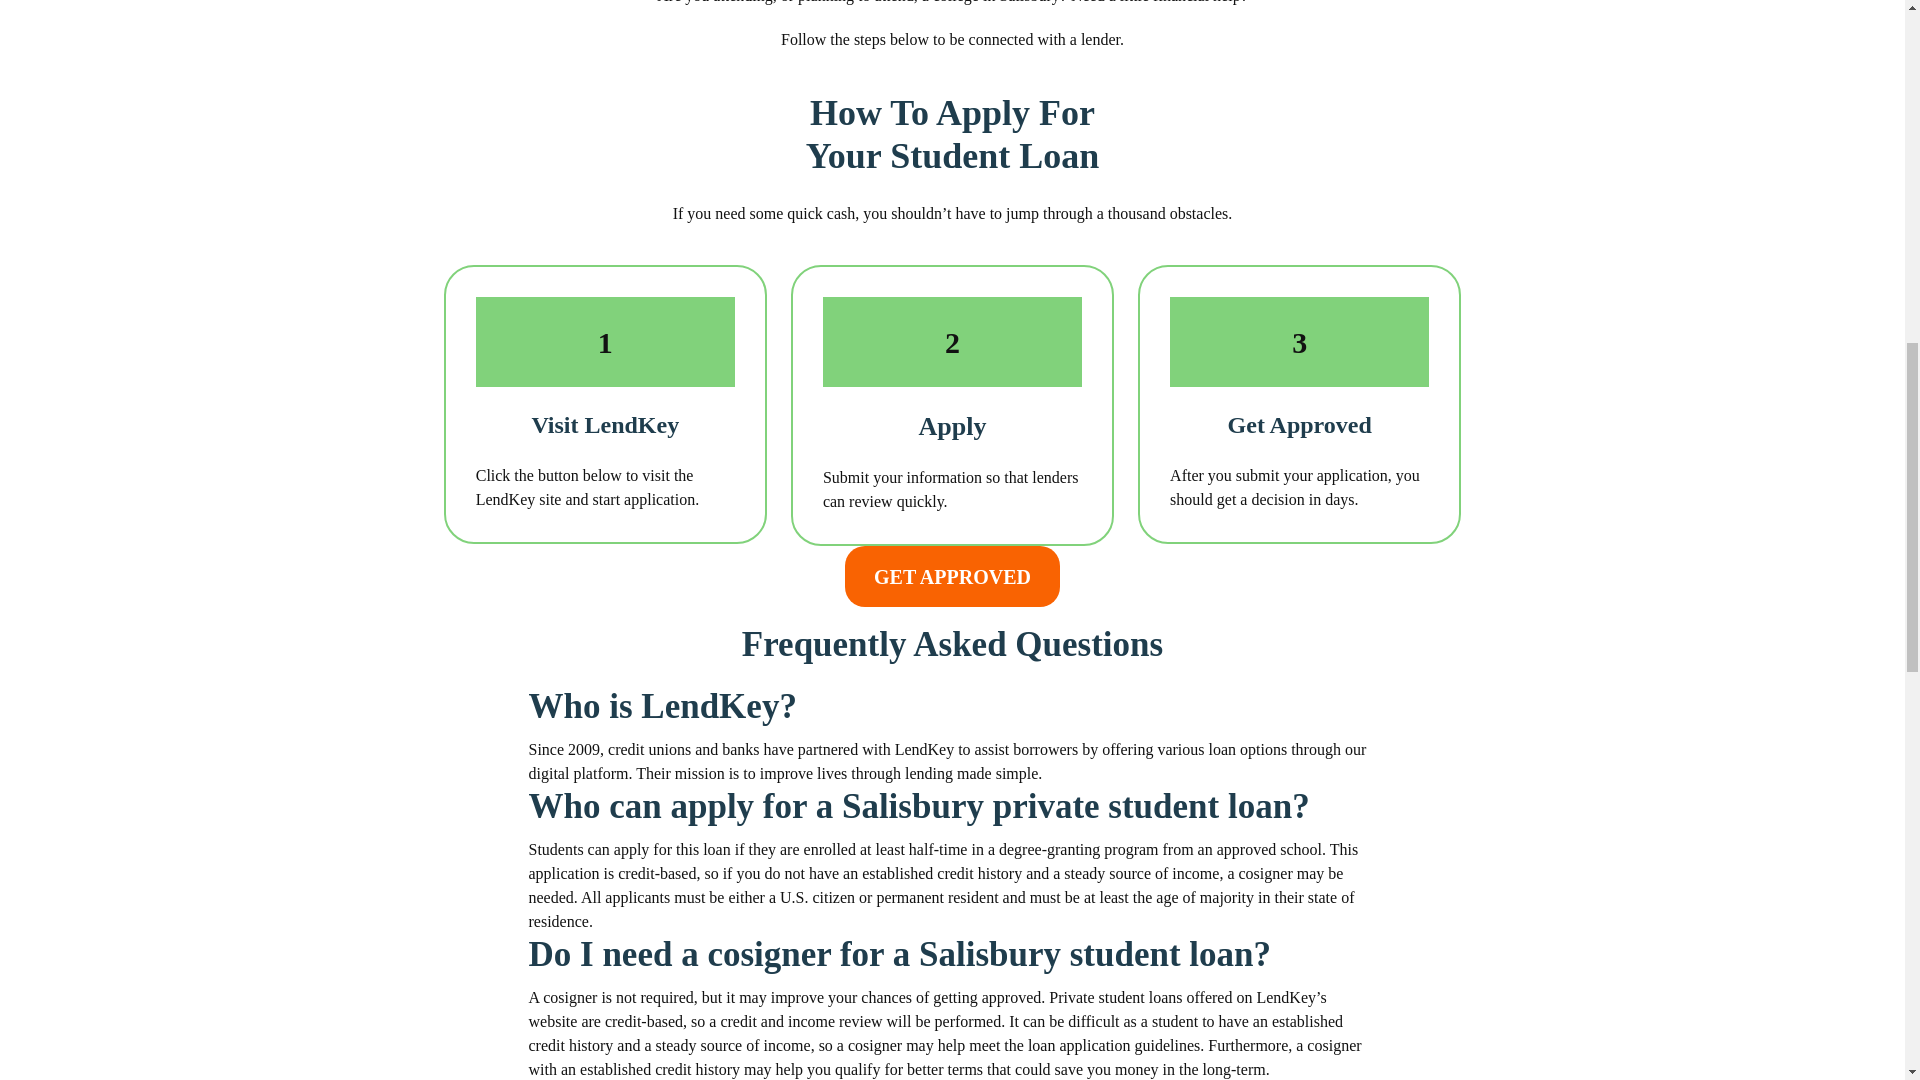 This screenshot has width=1920, height=1080. What do you see at coordinates (952, 576) in the screenshot?
I see `GET APPROVED` at bounding box center [952, 576].